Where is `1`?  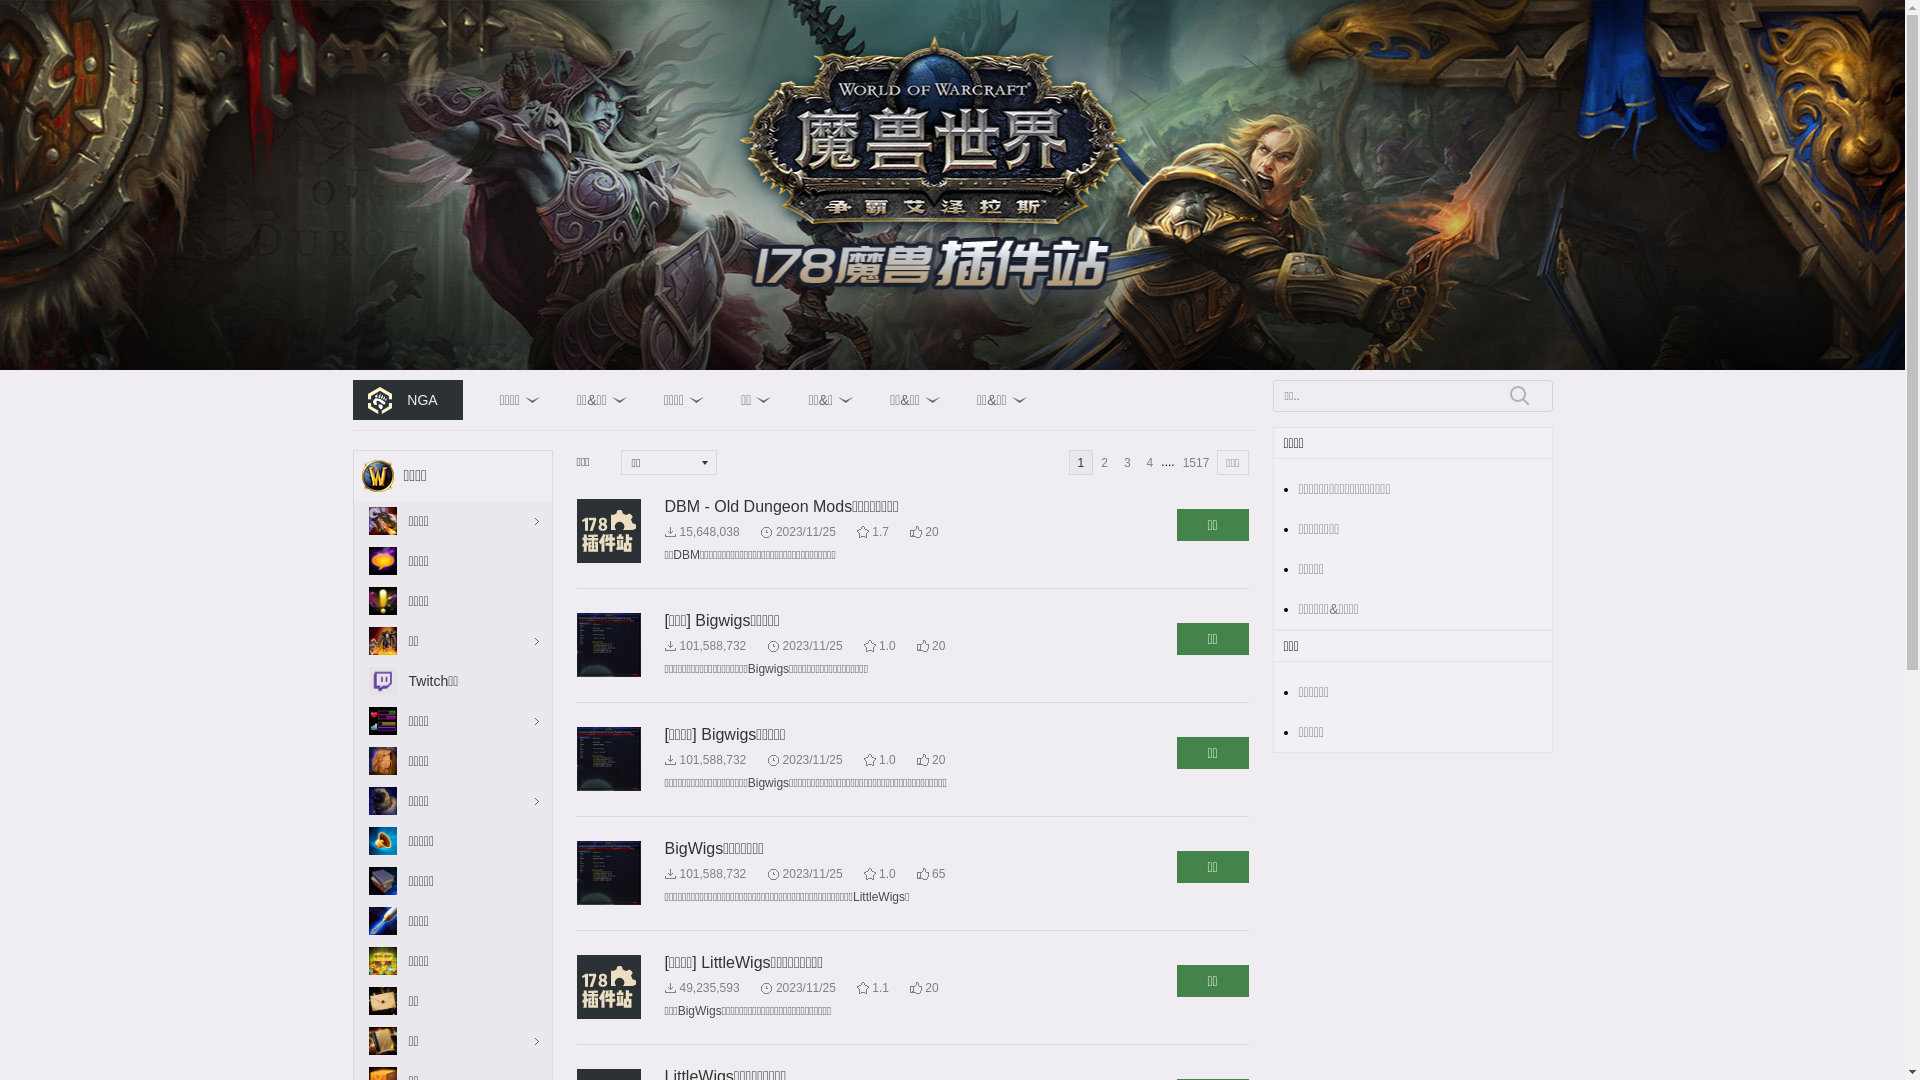 1 is located at coordinates (1082, 462).